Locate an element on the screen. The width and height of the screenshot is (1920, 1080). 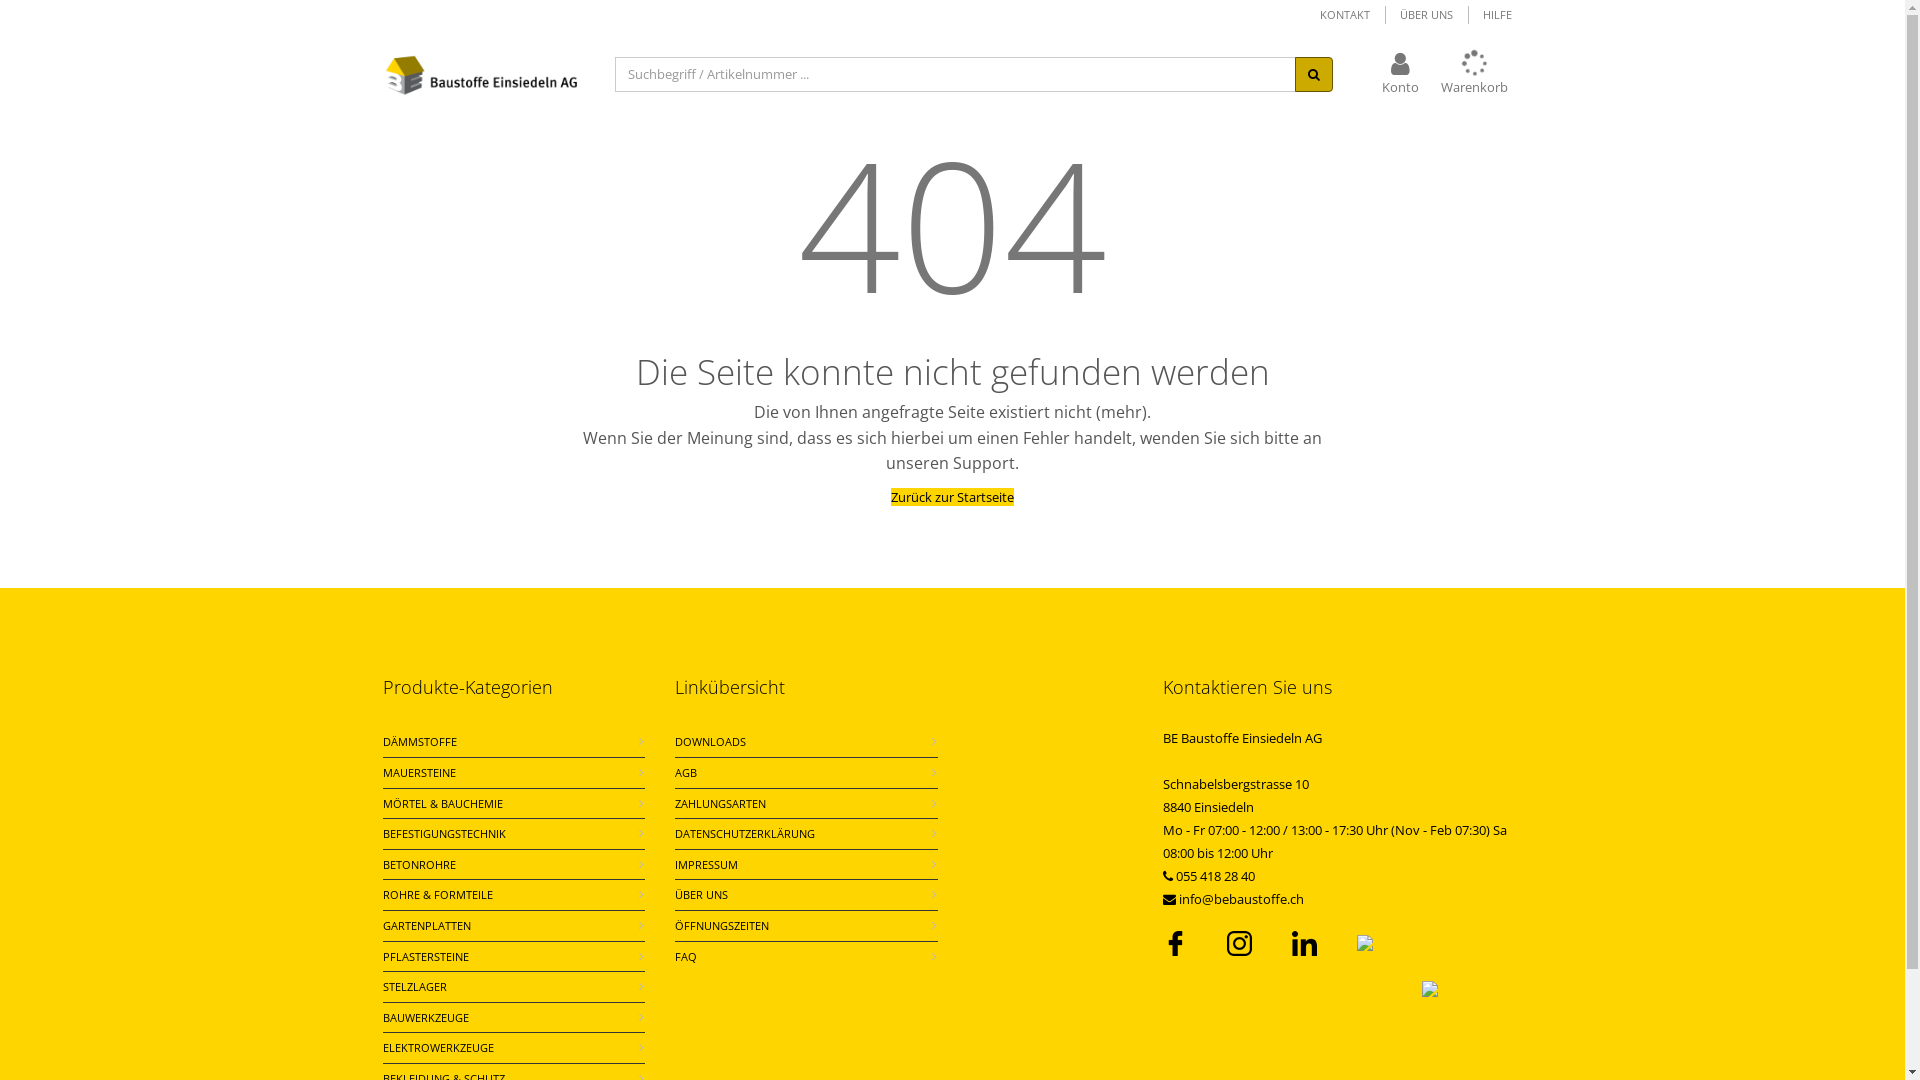
MAUERSTEINE is located at coordinates (418, 773).